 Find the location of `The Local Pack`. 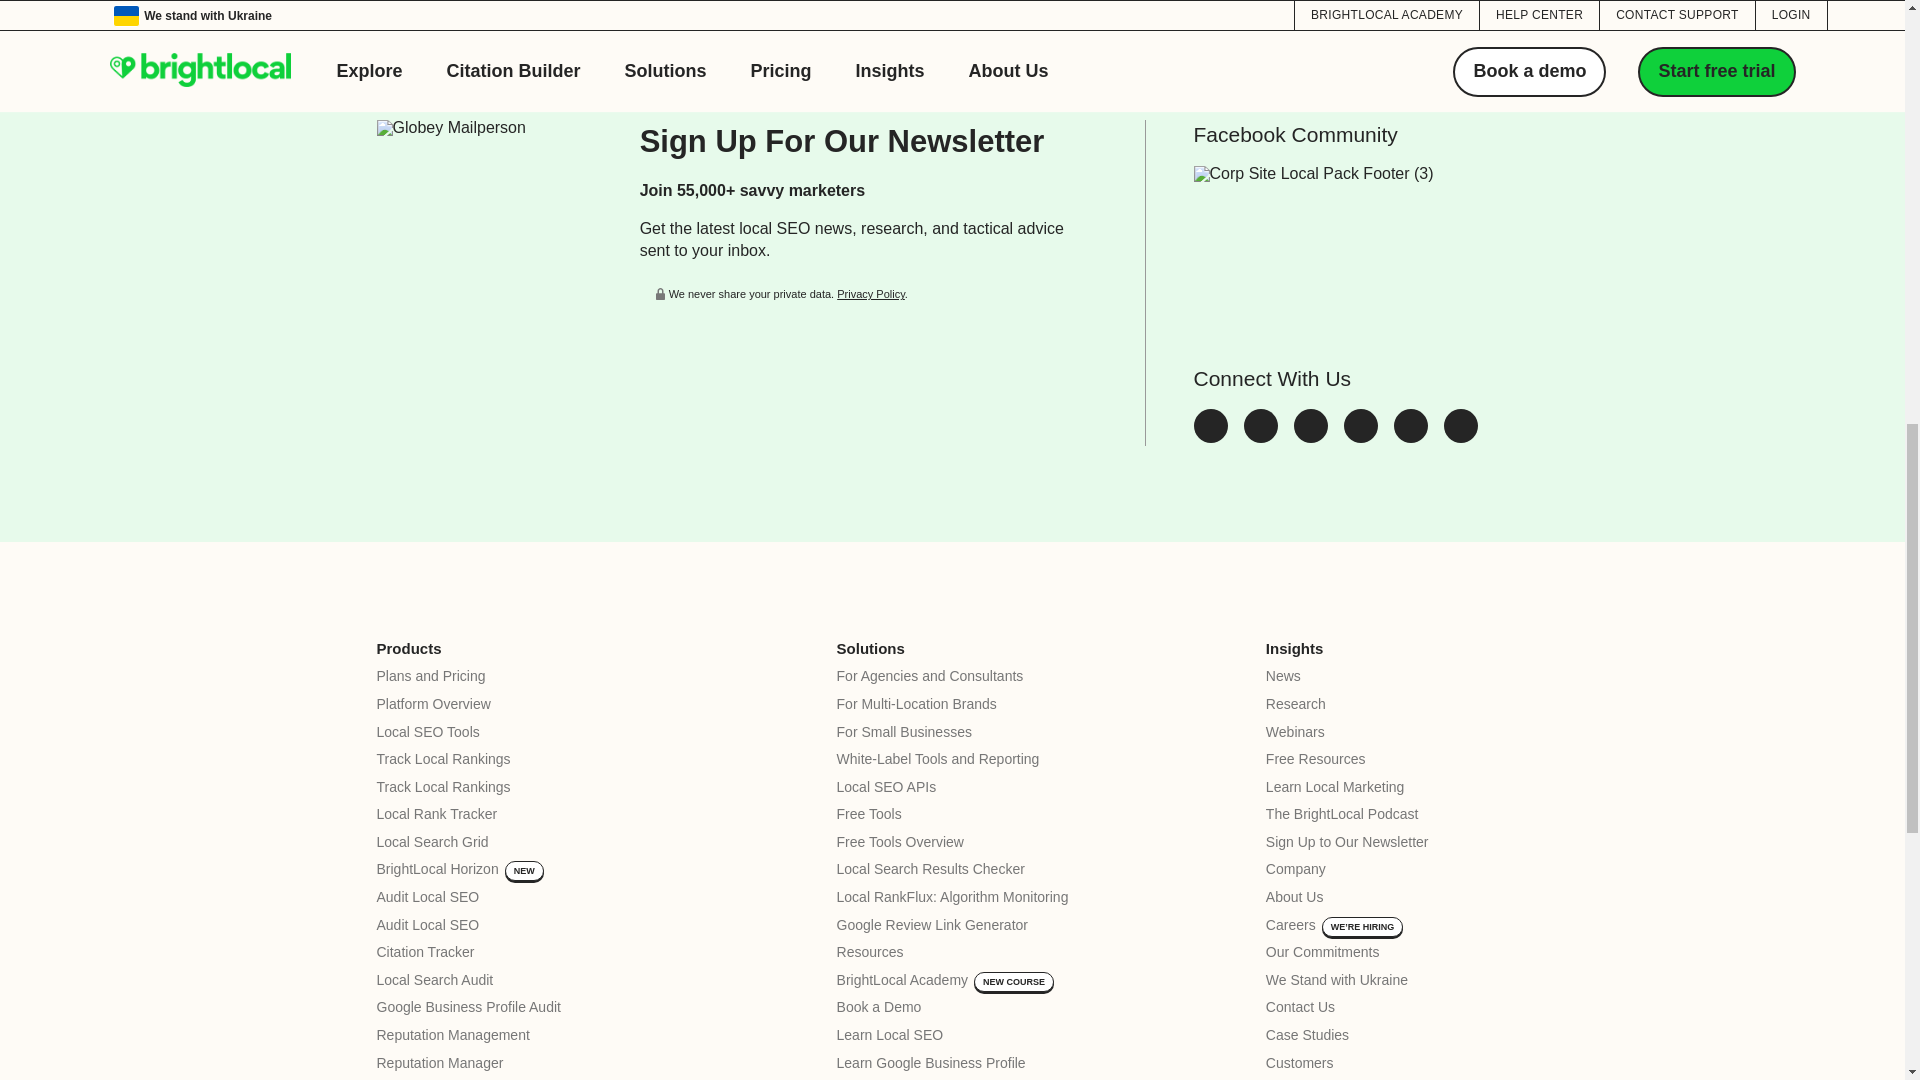

The Local Pack is located at coordinates (1460, 437).